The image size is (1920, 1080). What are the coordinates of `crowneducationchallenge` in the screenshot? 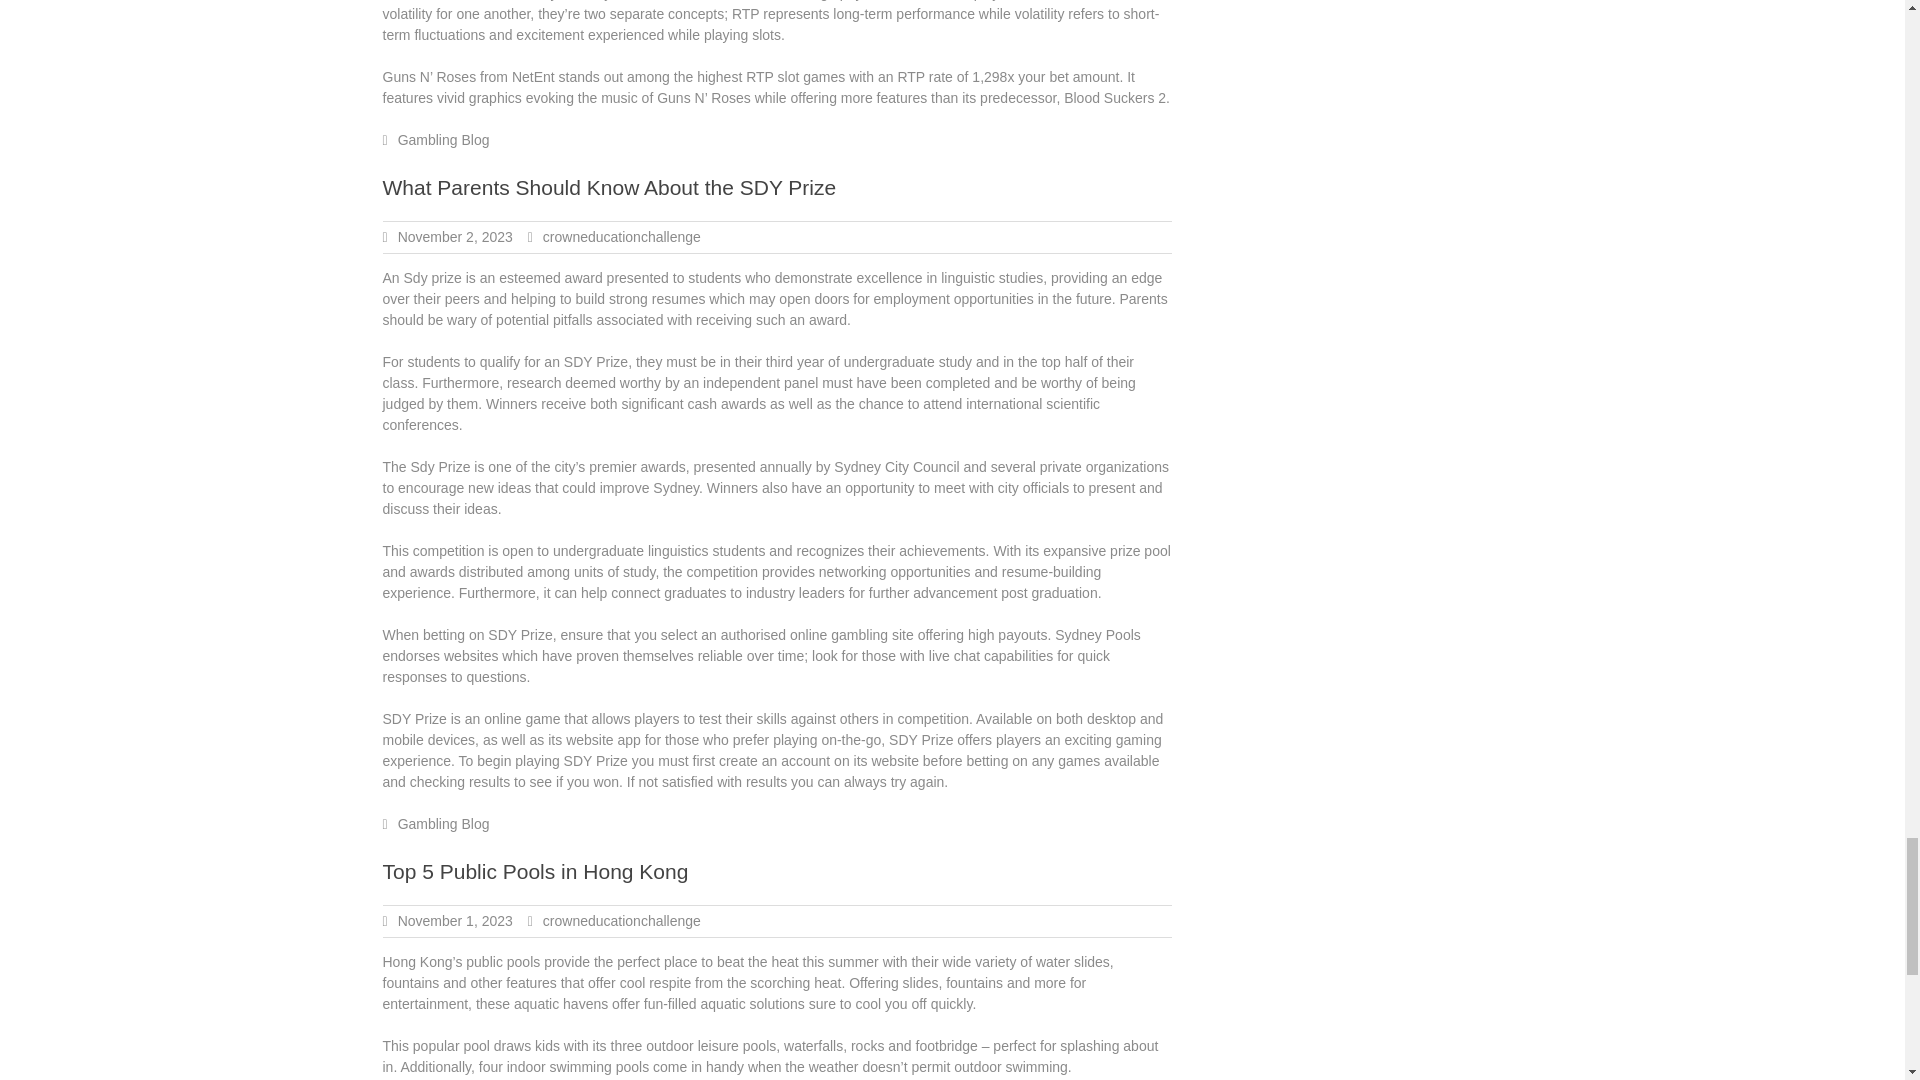 It's located at (622, 920).